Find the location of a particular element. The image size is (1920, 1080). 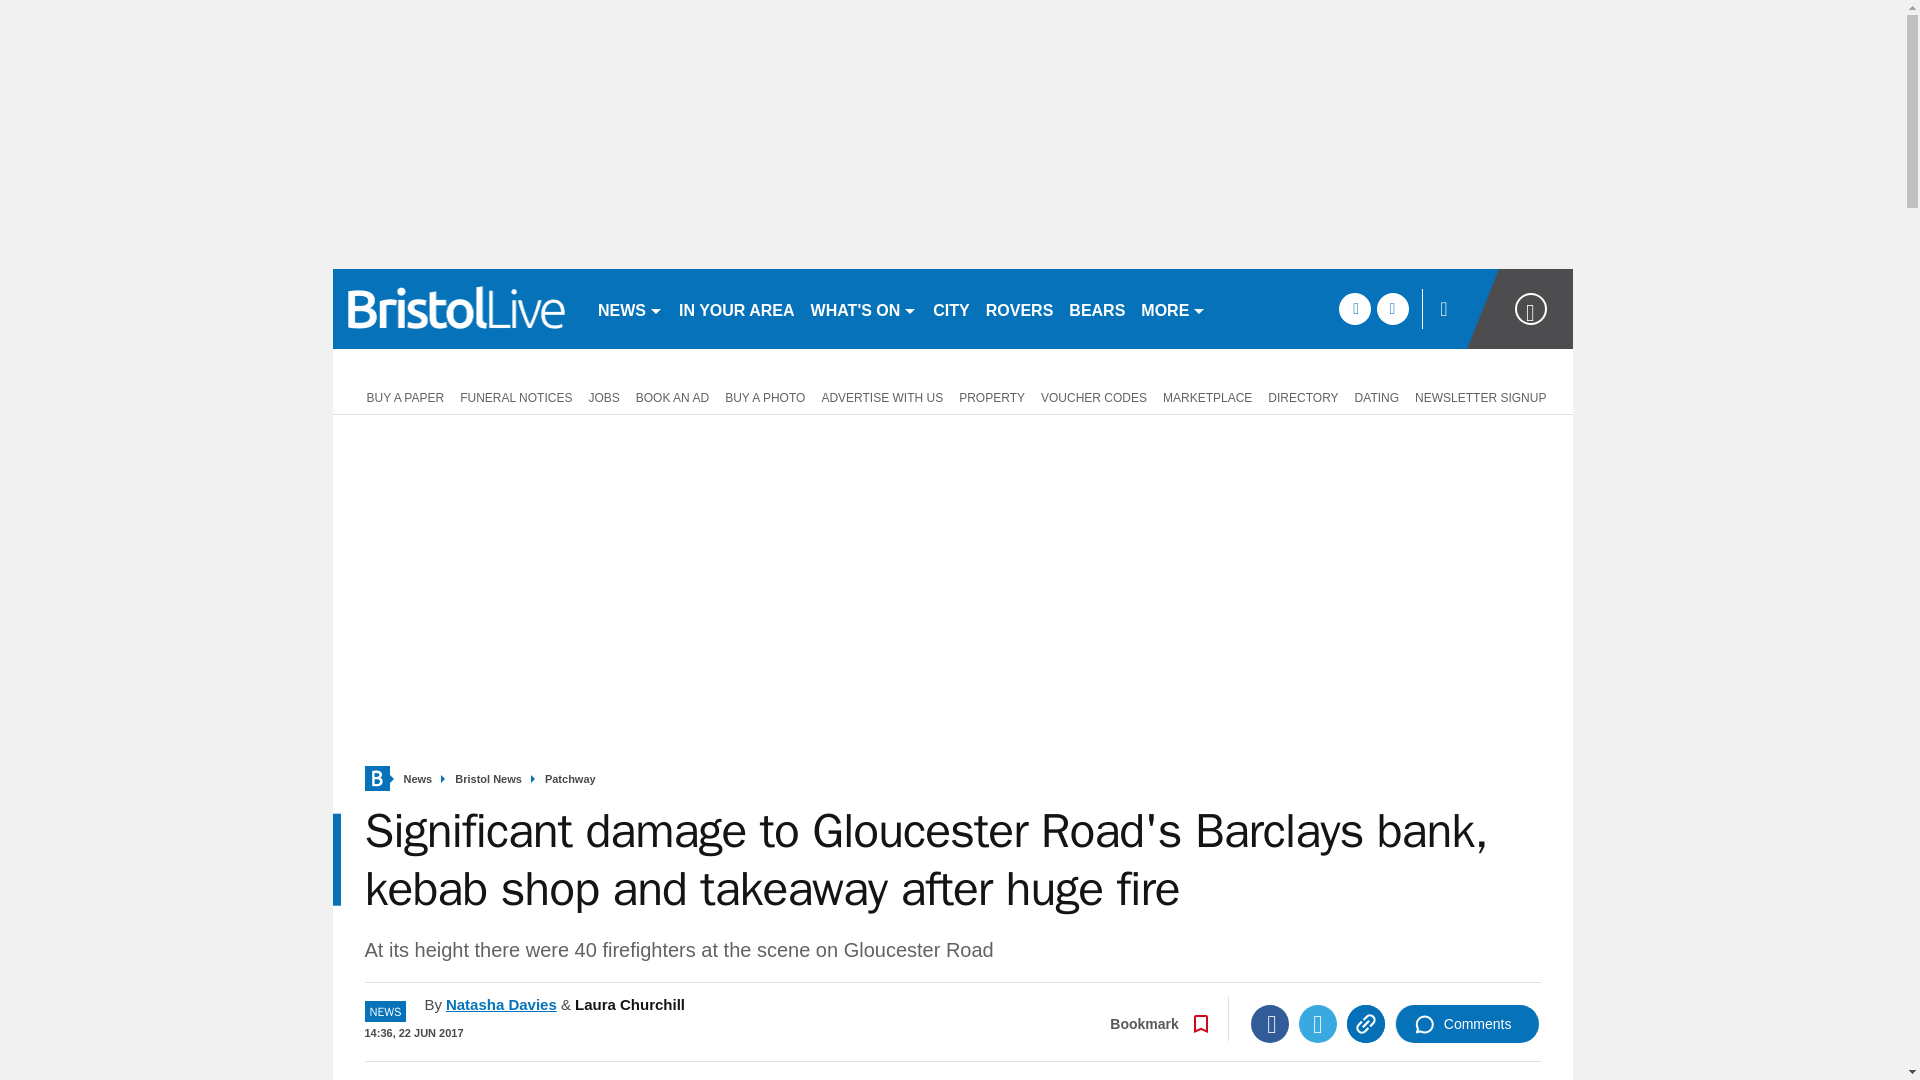

twitter is located at coordinates (1392, 308).